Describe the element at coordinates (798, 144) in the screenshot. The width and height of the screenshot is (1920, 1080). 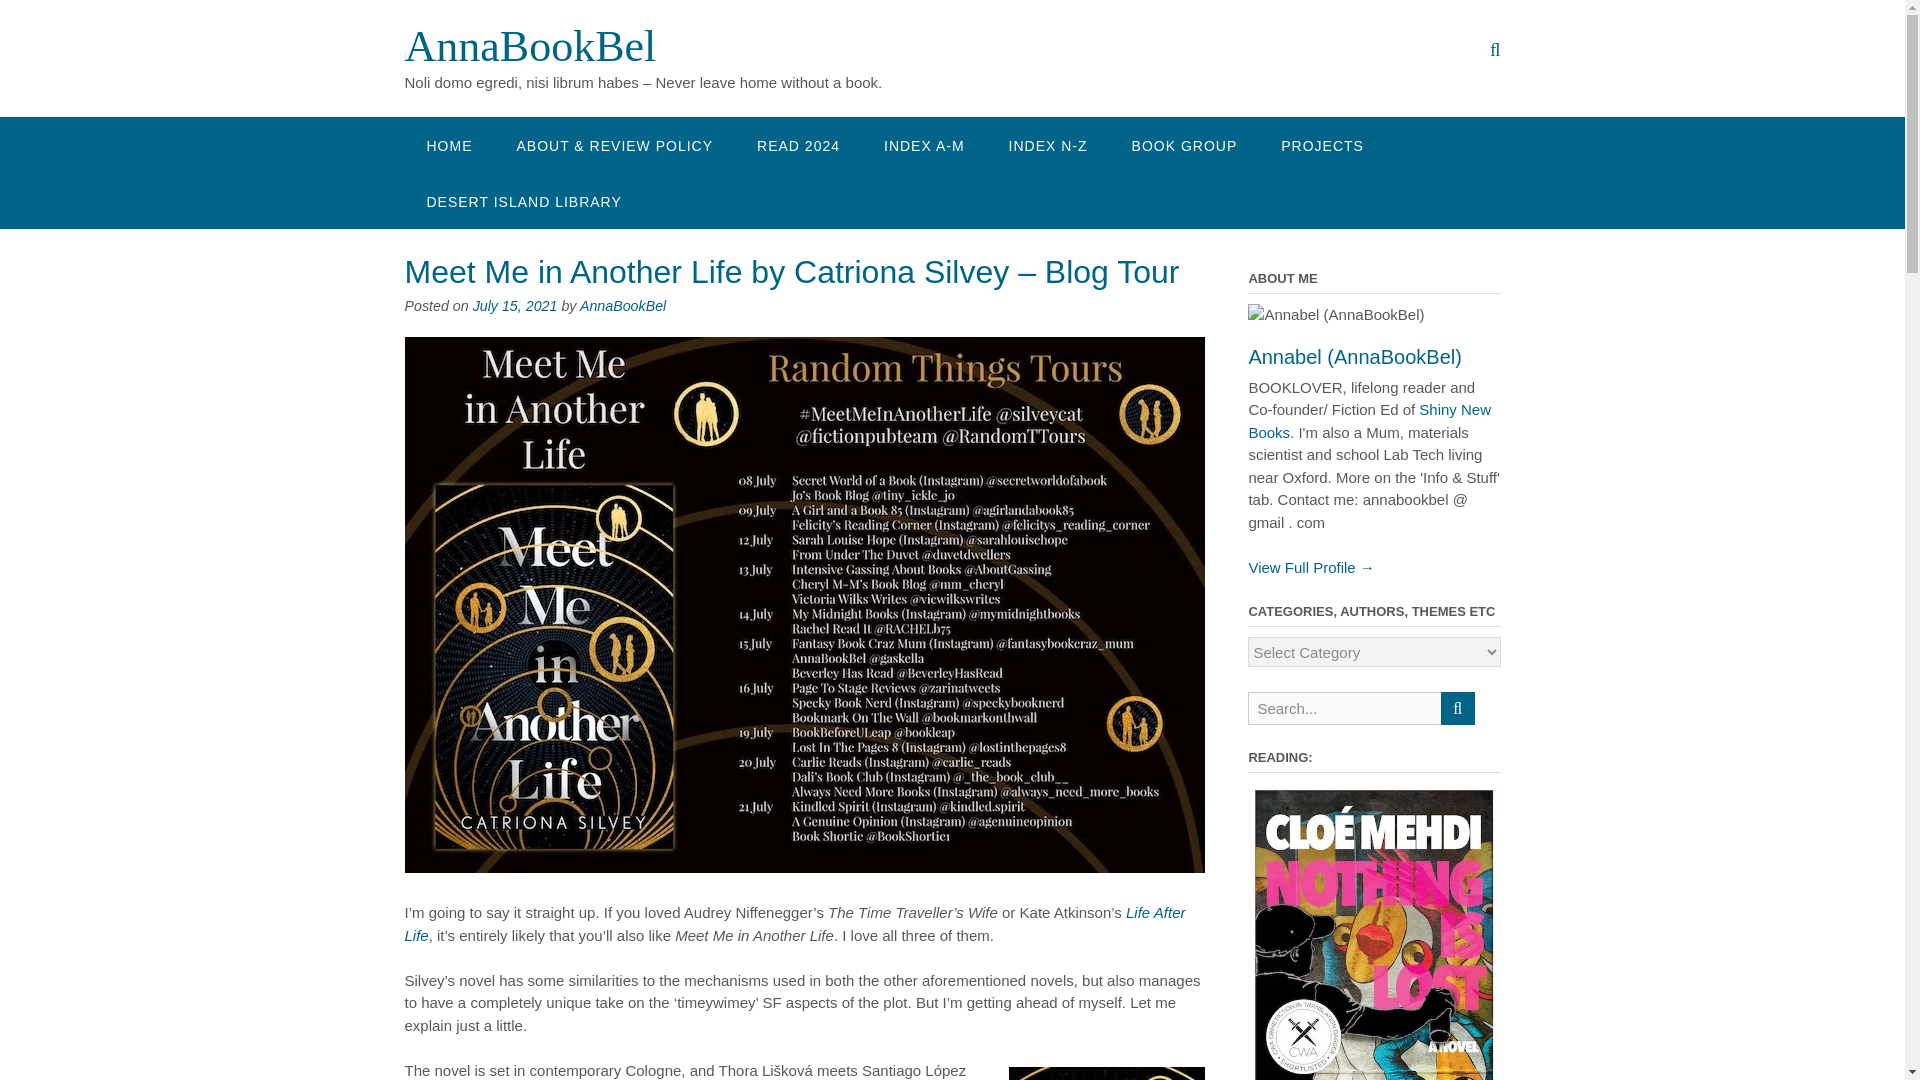
I see `READ 2024` at that location.